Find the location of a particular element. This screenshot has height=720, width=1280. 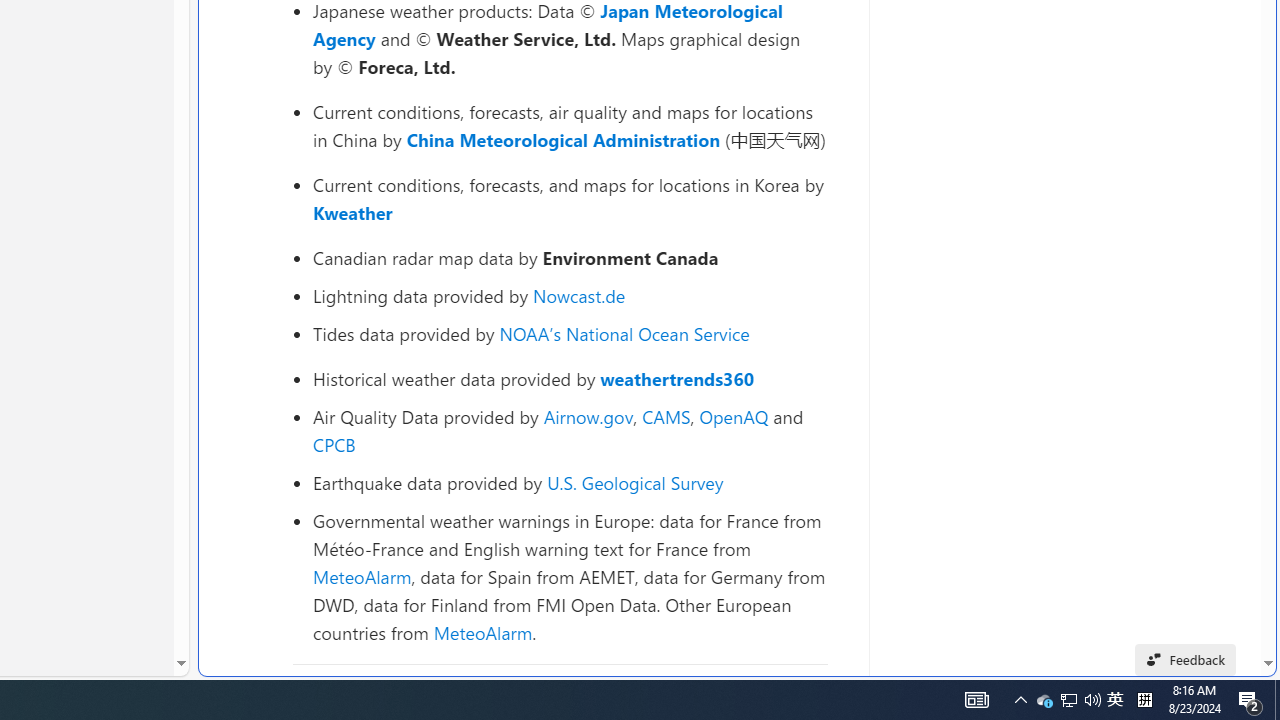

CPCB is located at coordinates (334, 444).